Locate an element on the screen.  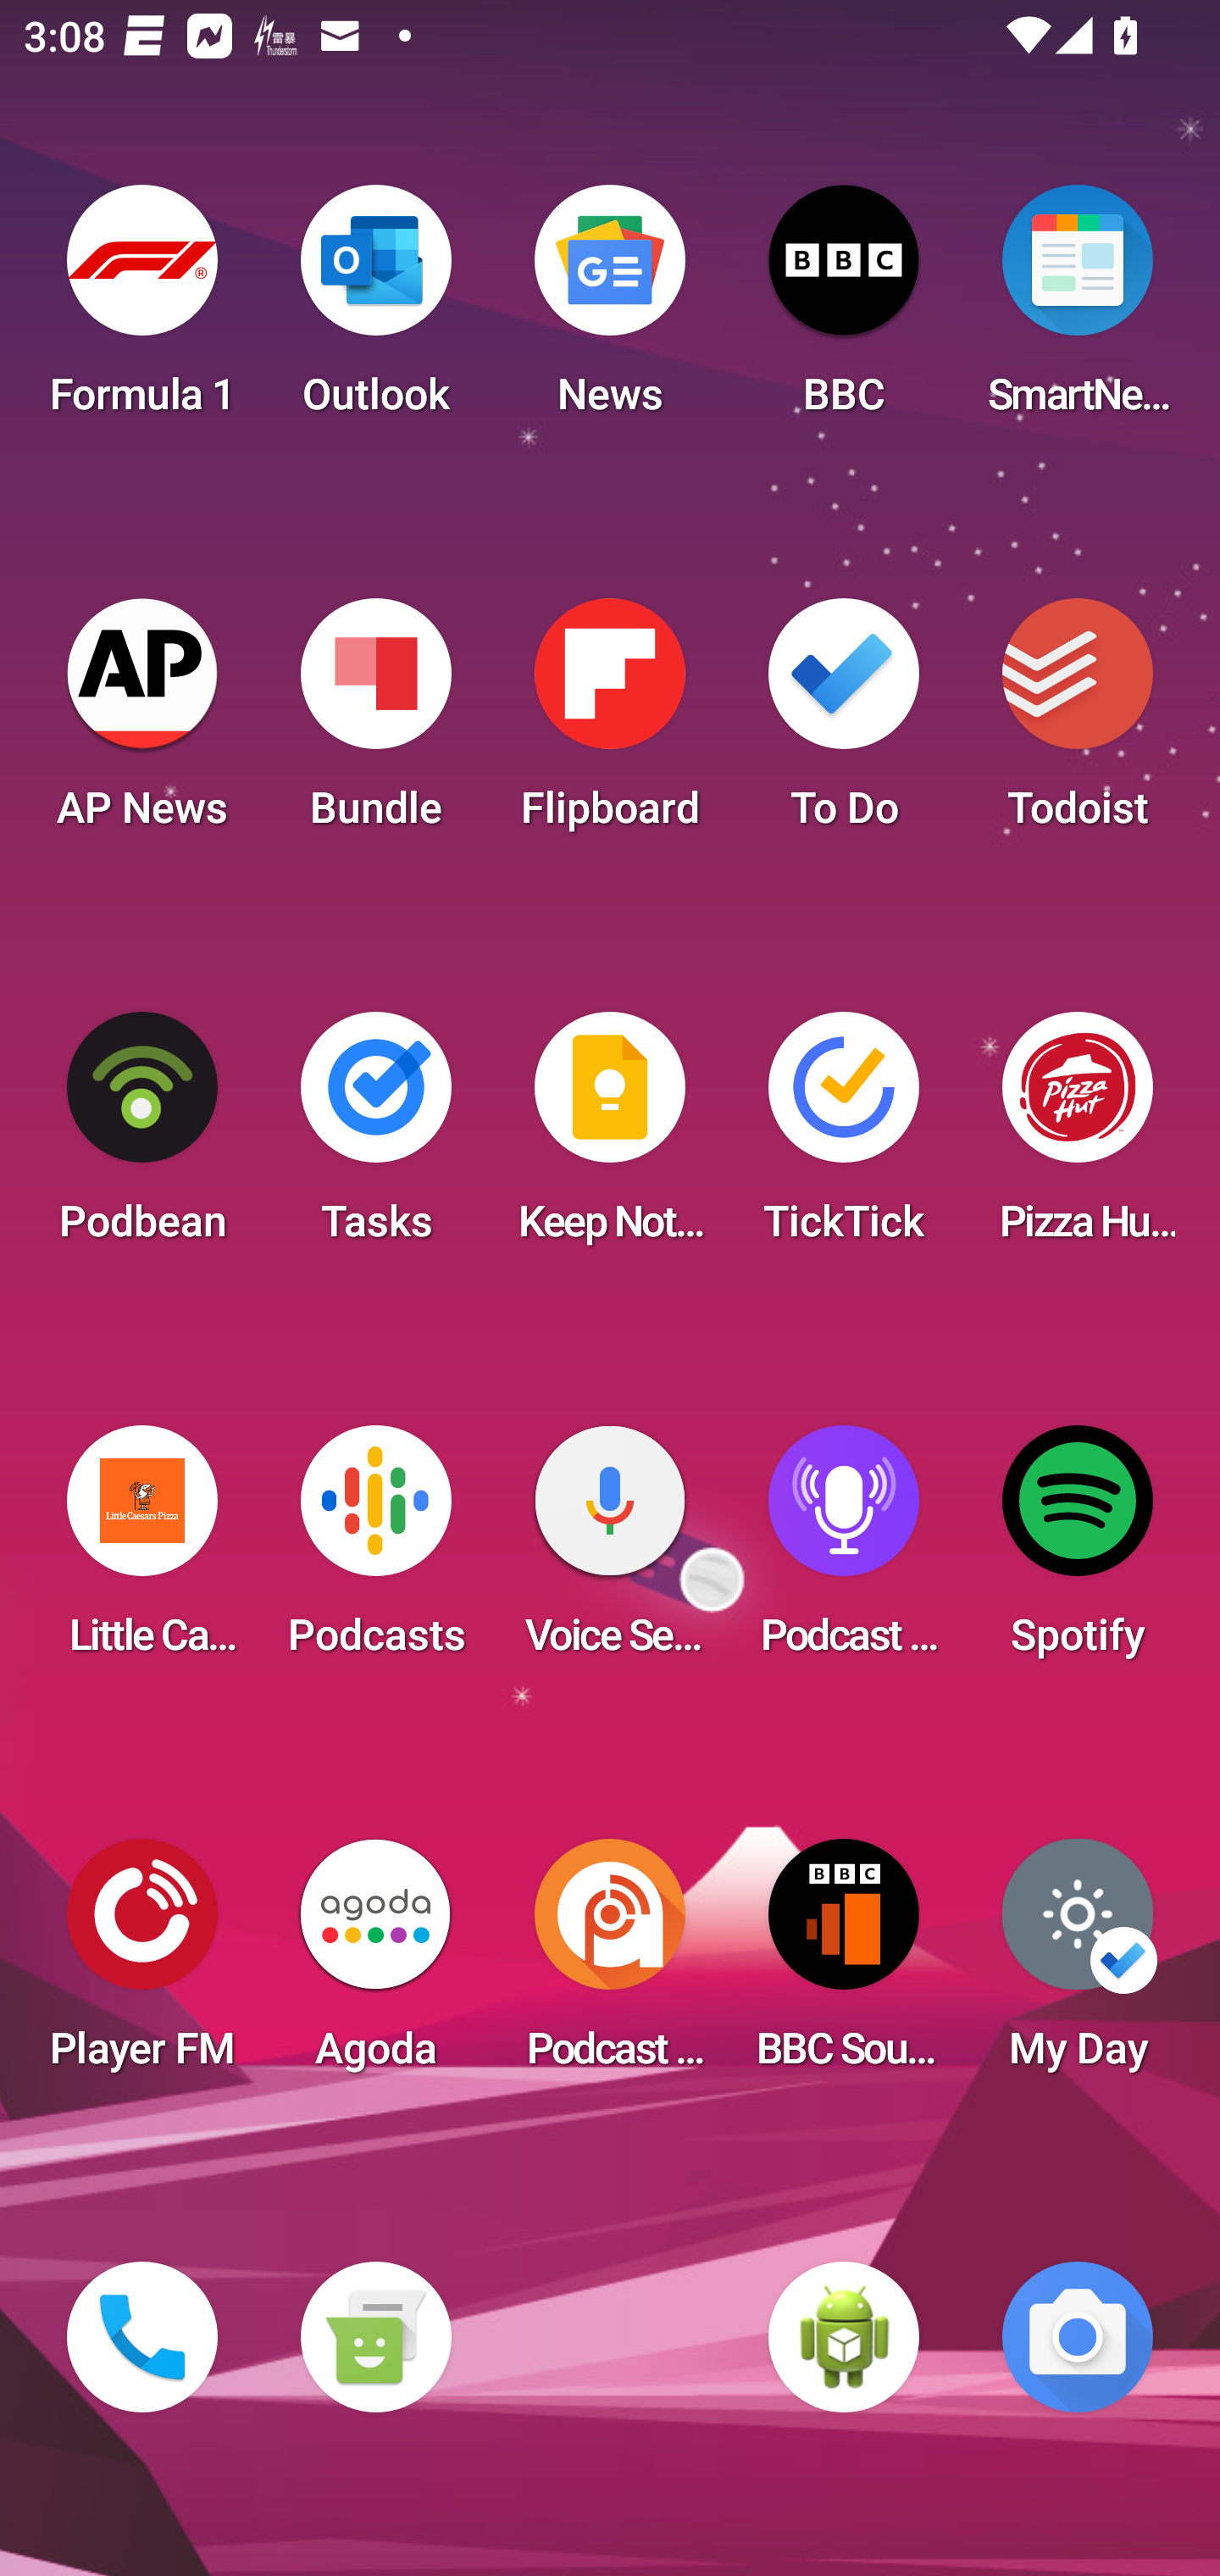
Voice Search is located at coordinates (610, 1551).